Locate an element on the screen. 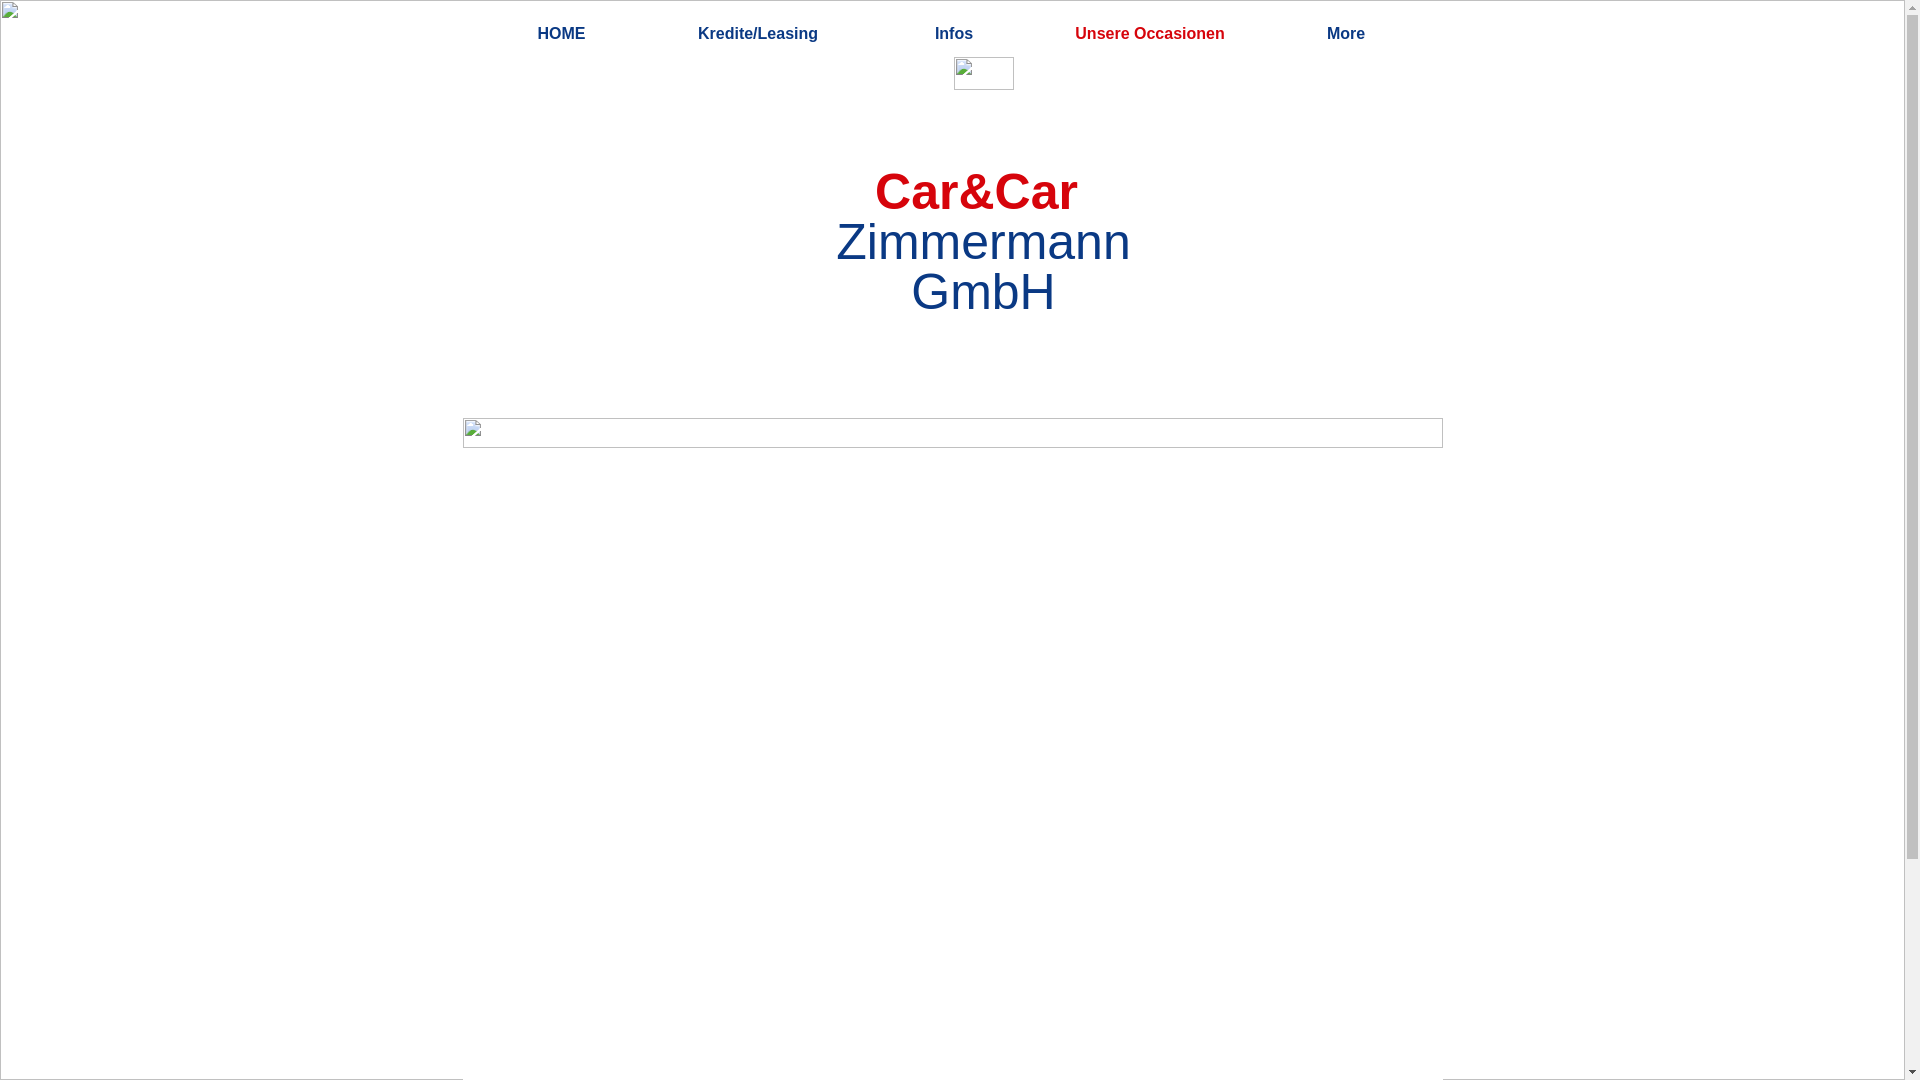 Image resolution: width=1920 pixels, height=1080 pixels. Car&Car is located at coordinates (976, 192).